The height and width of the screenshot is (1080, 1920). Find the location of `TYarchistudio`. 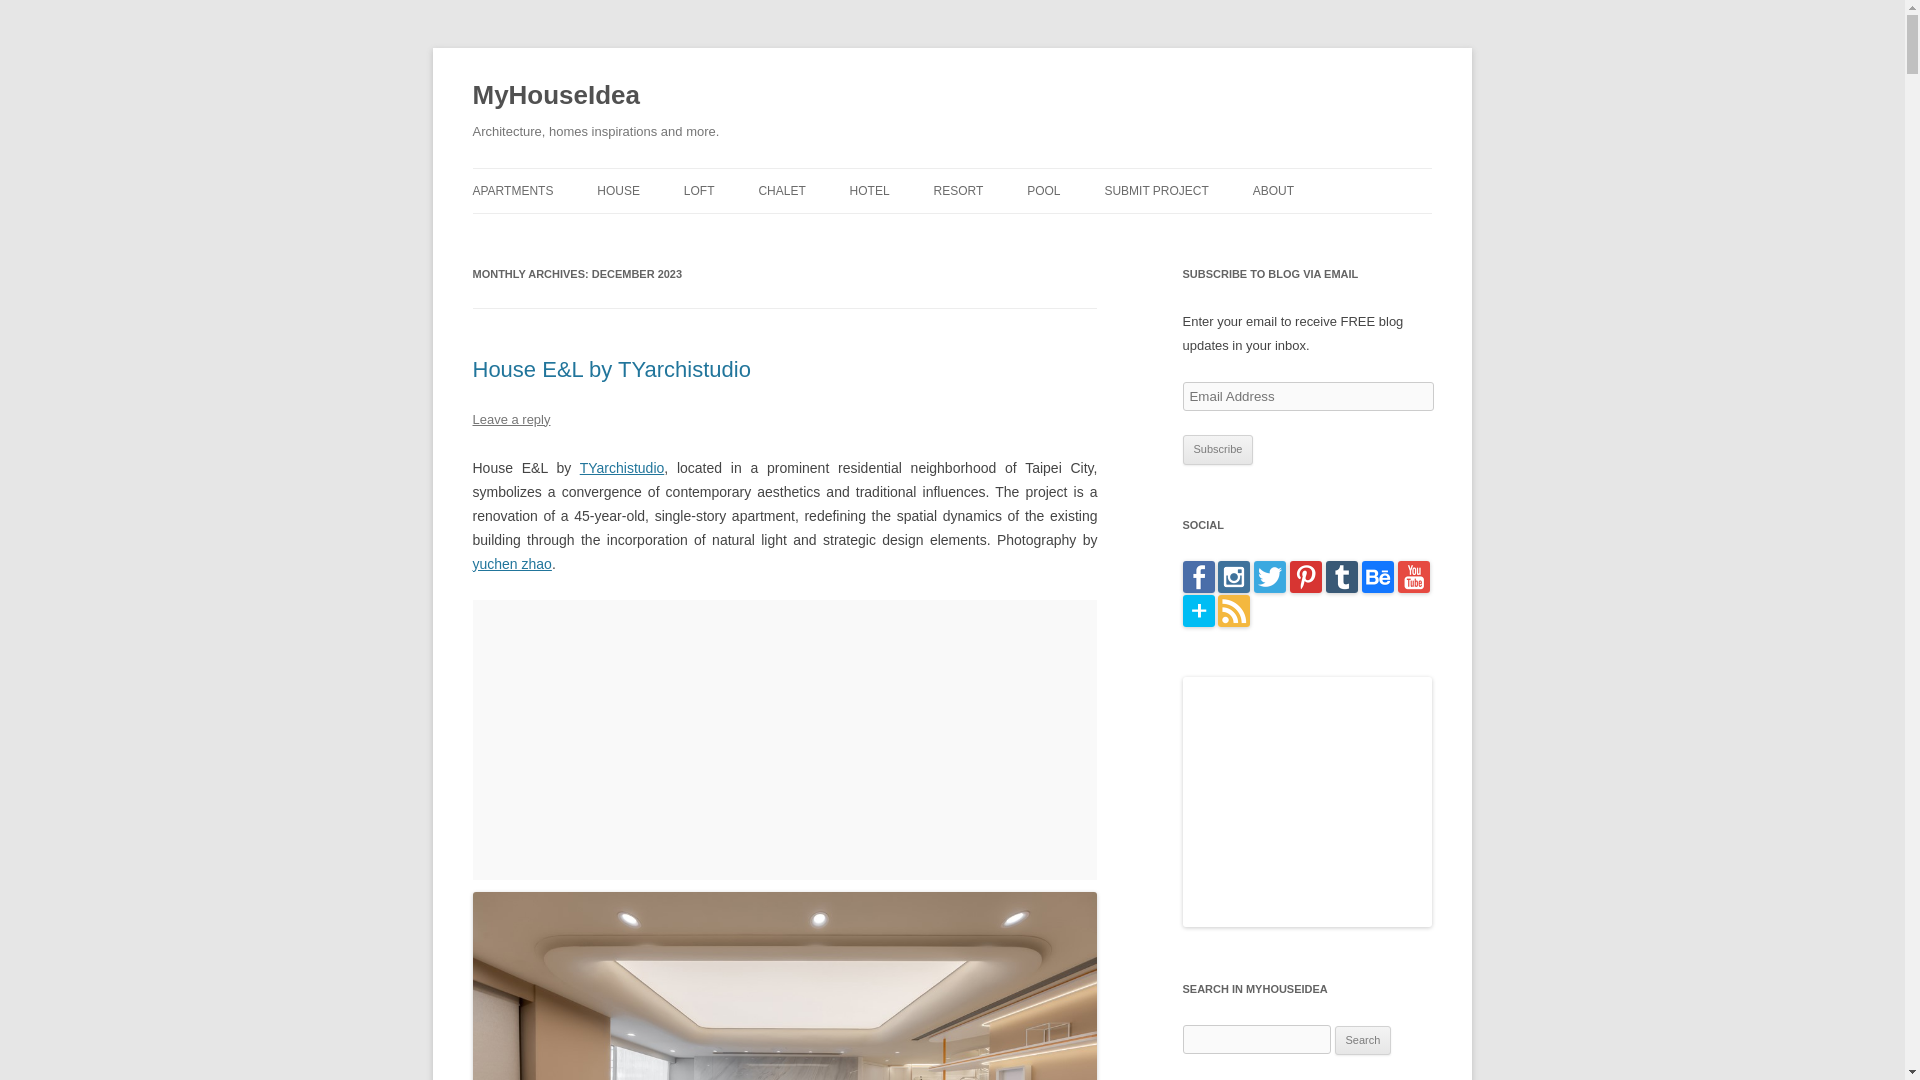

TYarchistudio is located at coordinates (622, 468).